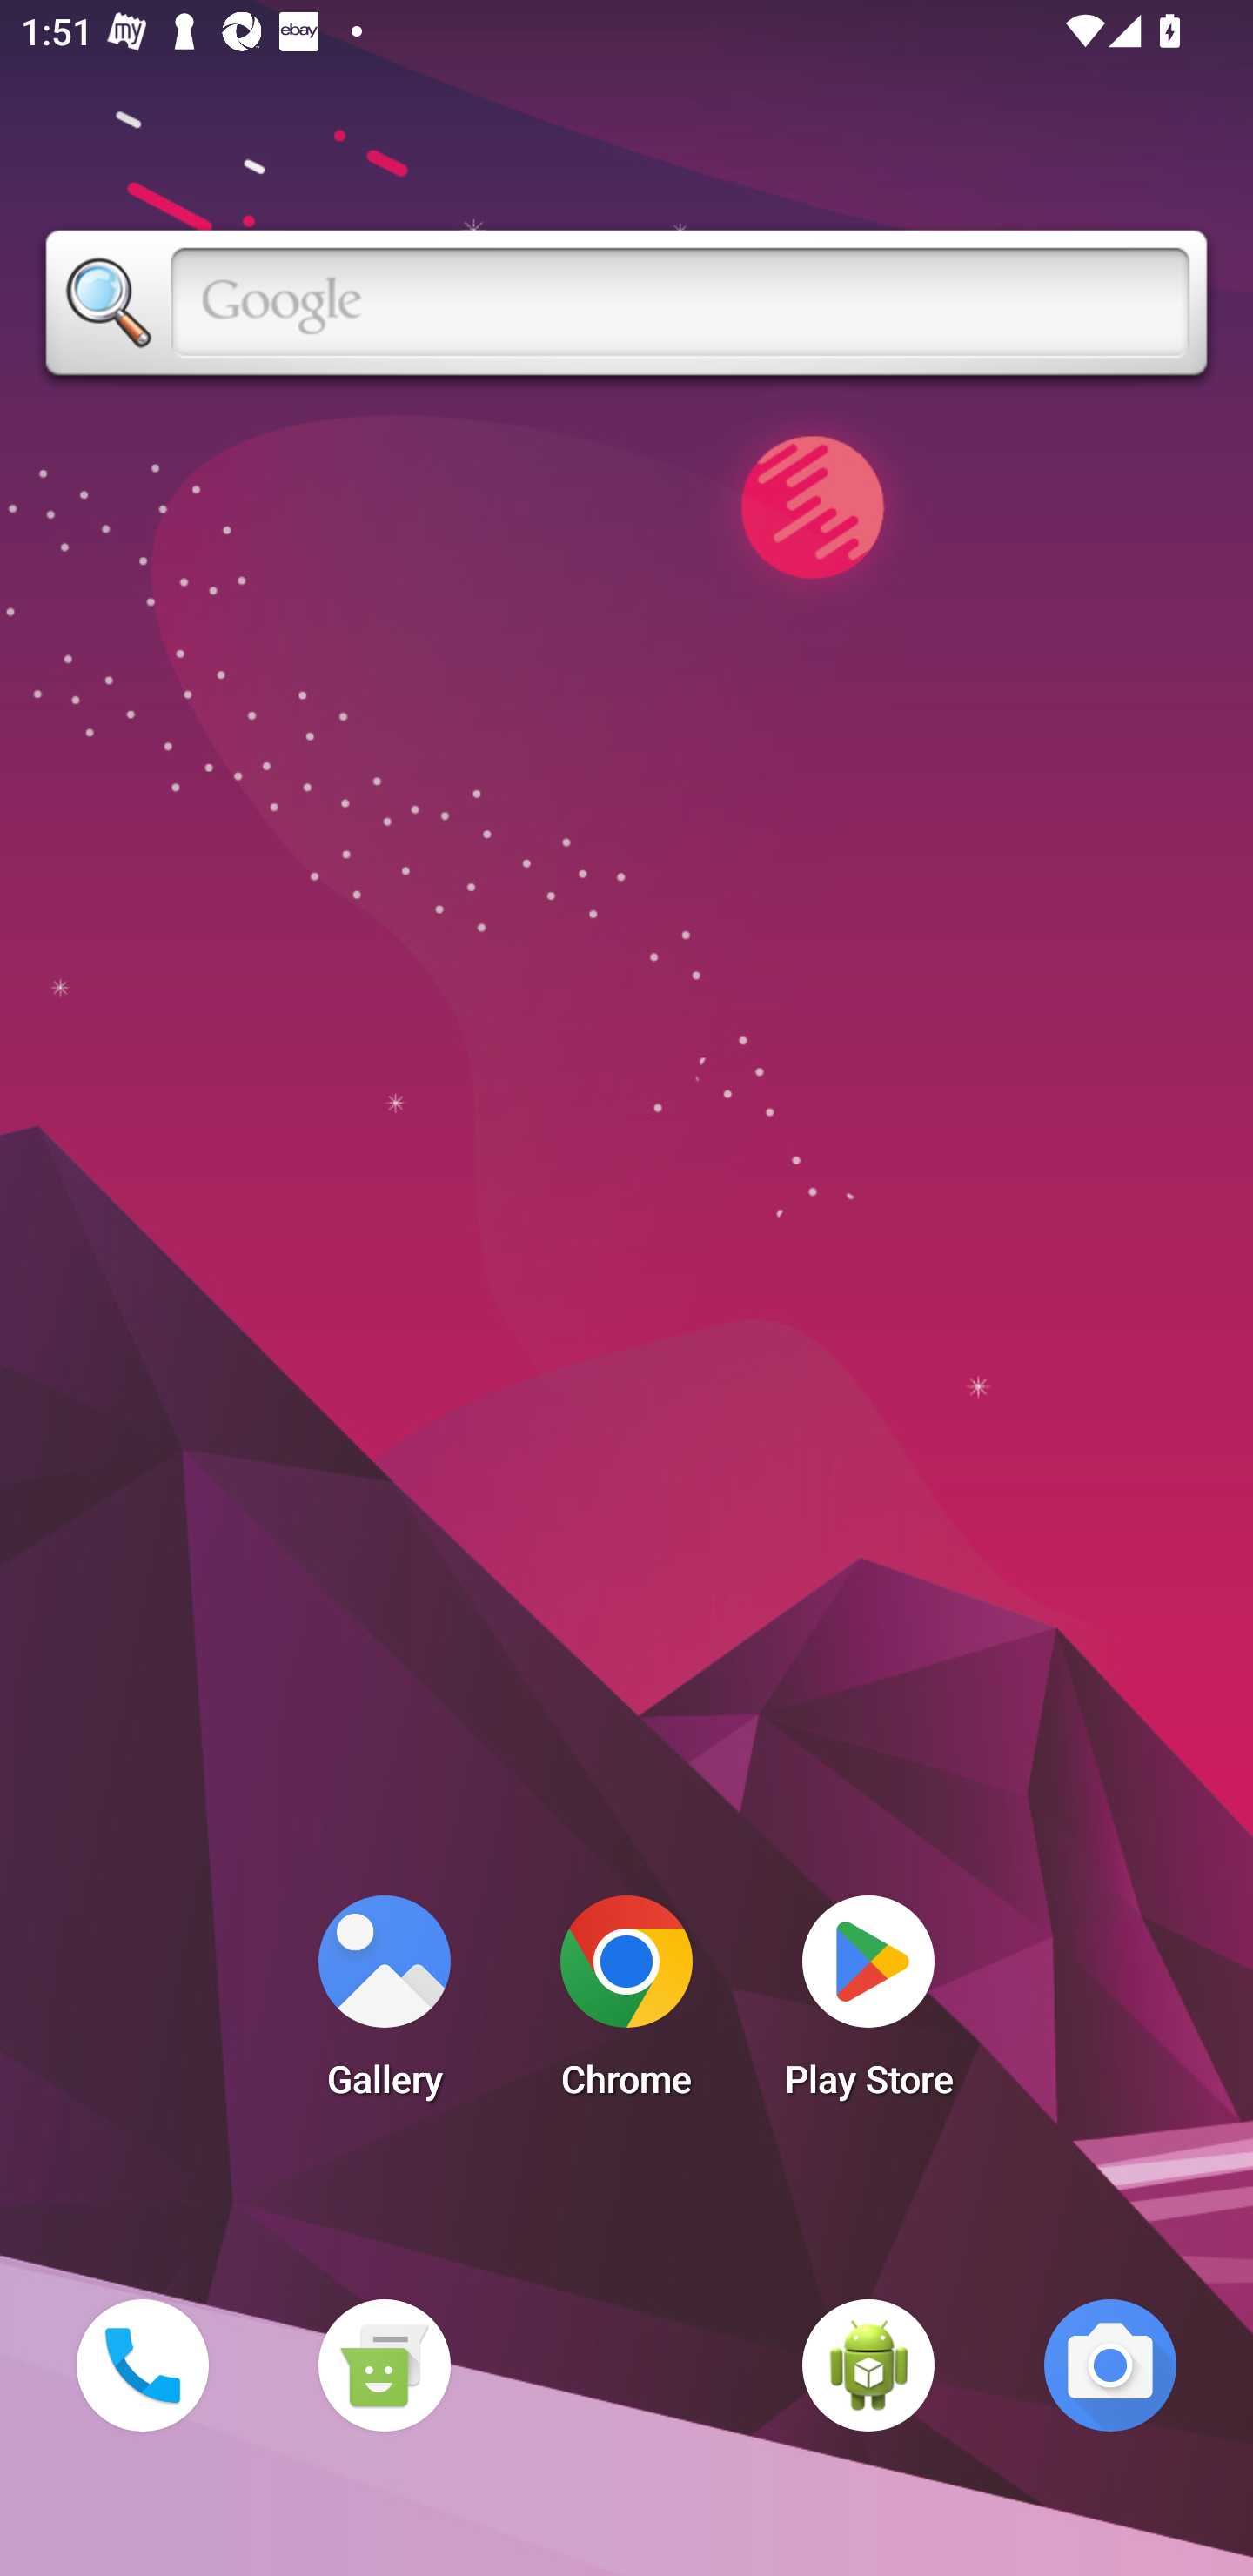  Describe the element at coordinates (1110, 2365) in the screenshot. I see `Camera` at that location.